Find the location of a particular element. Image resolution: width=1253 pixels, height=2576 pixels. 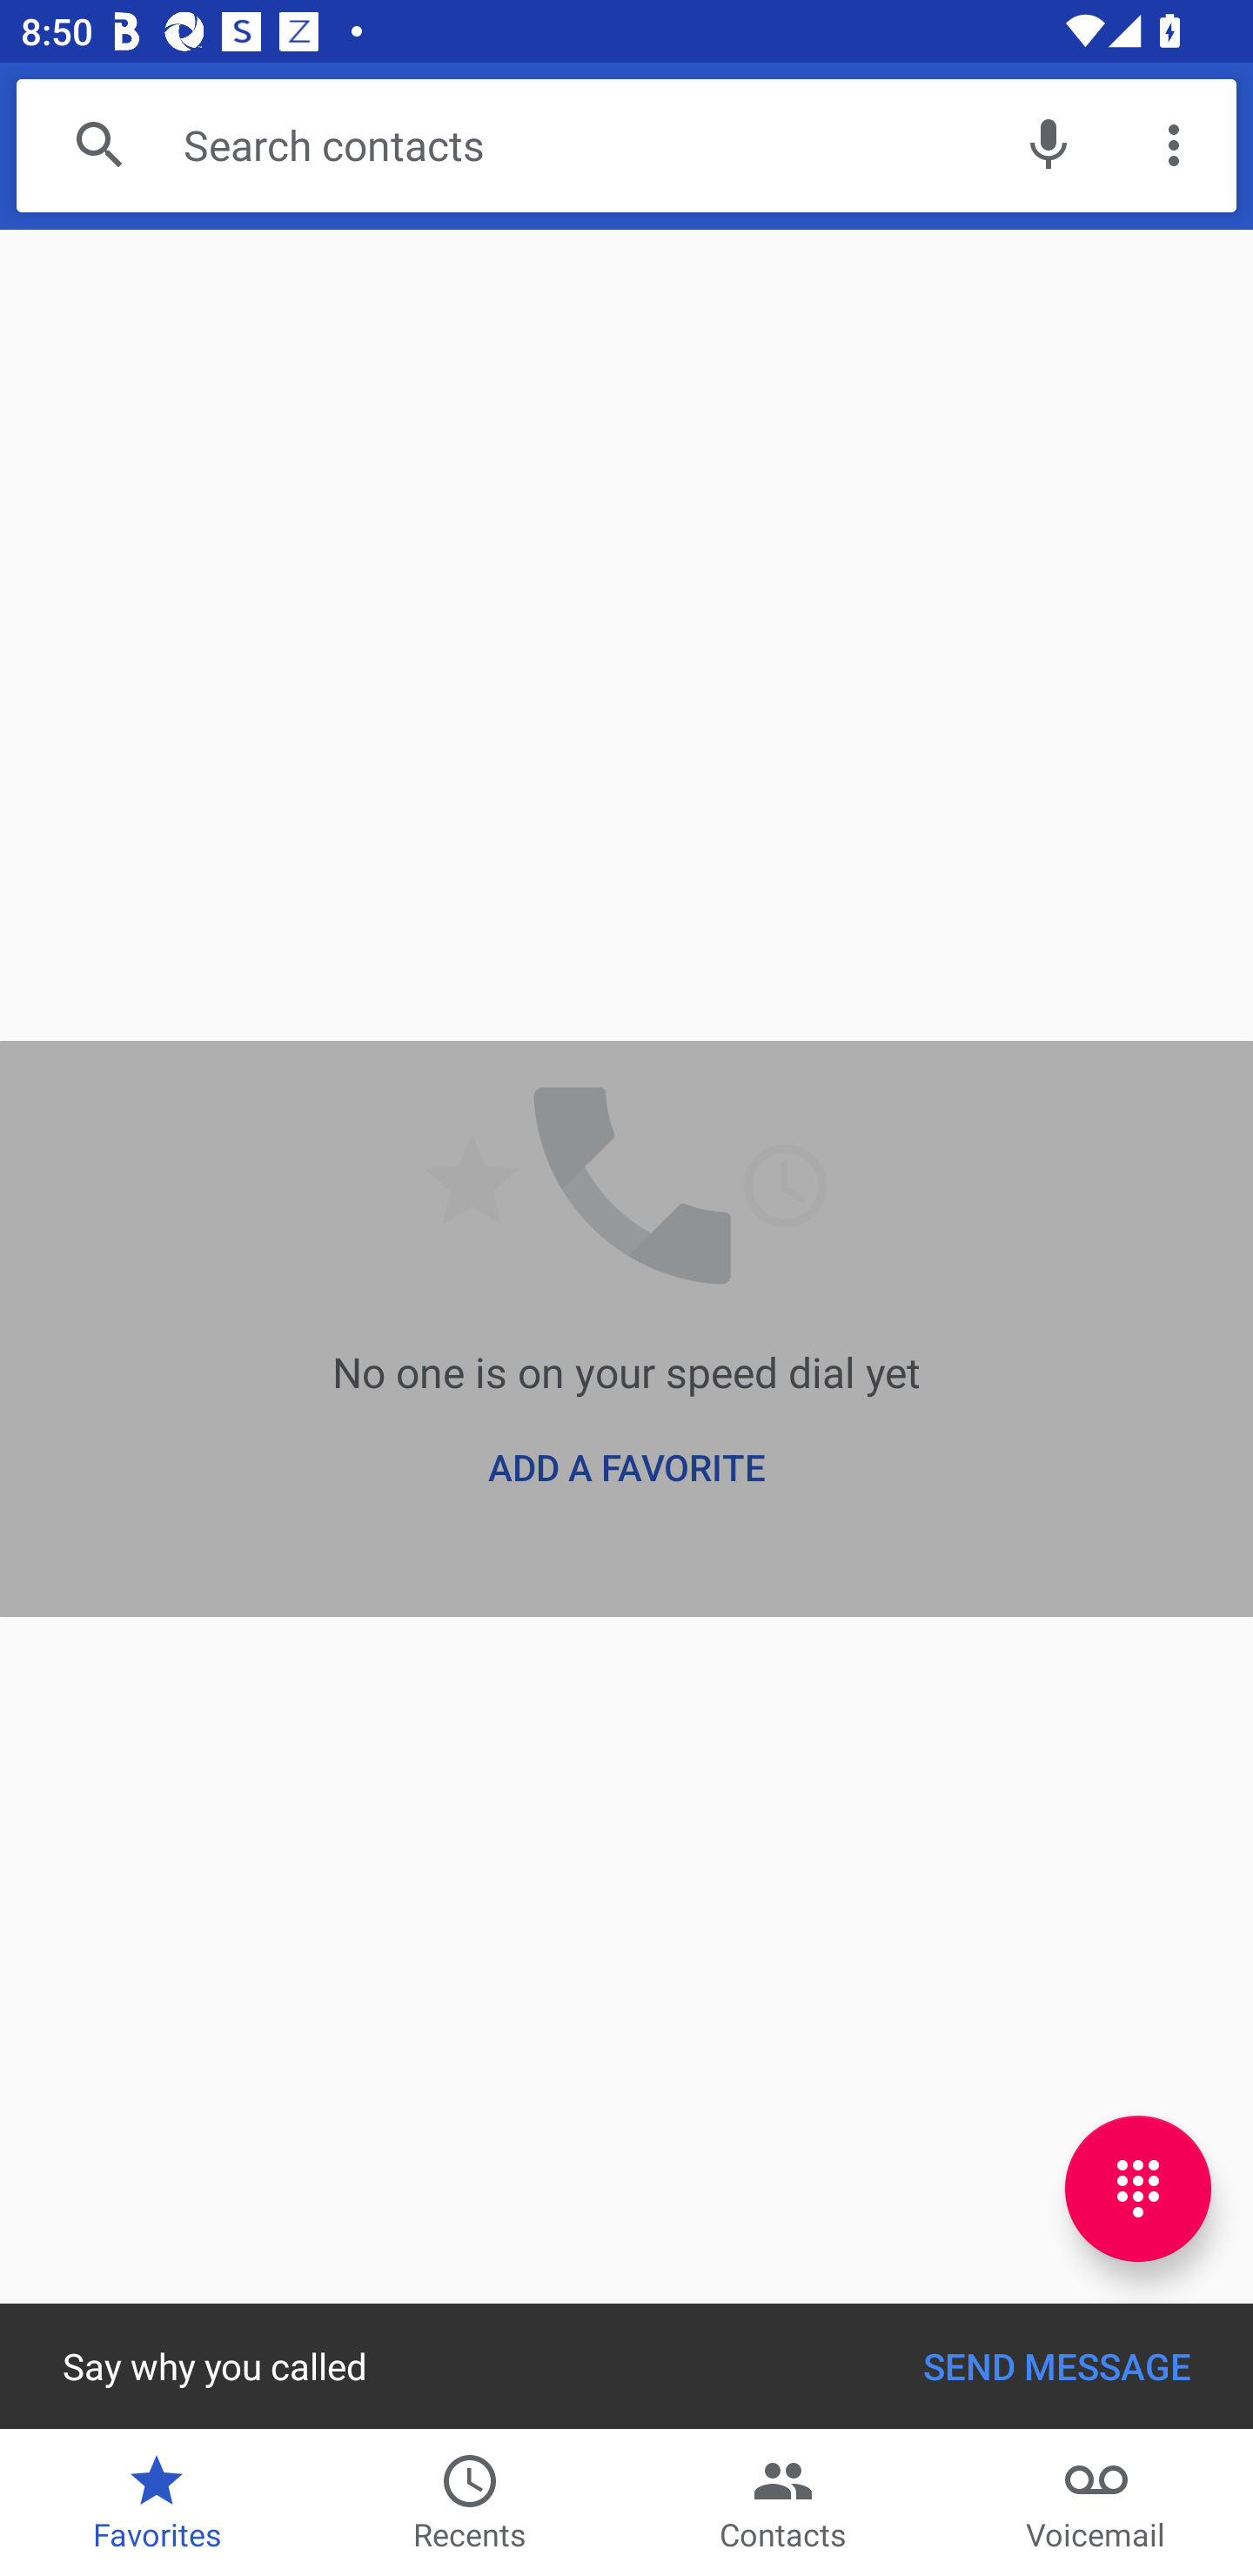

SEND MESSAGE is located at coordinates (1056, 2365).